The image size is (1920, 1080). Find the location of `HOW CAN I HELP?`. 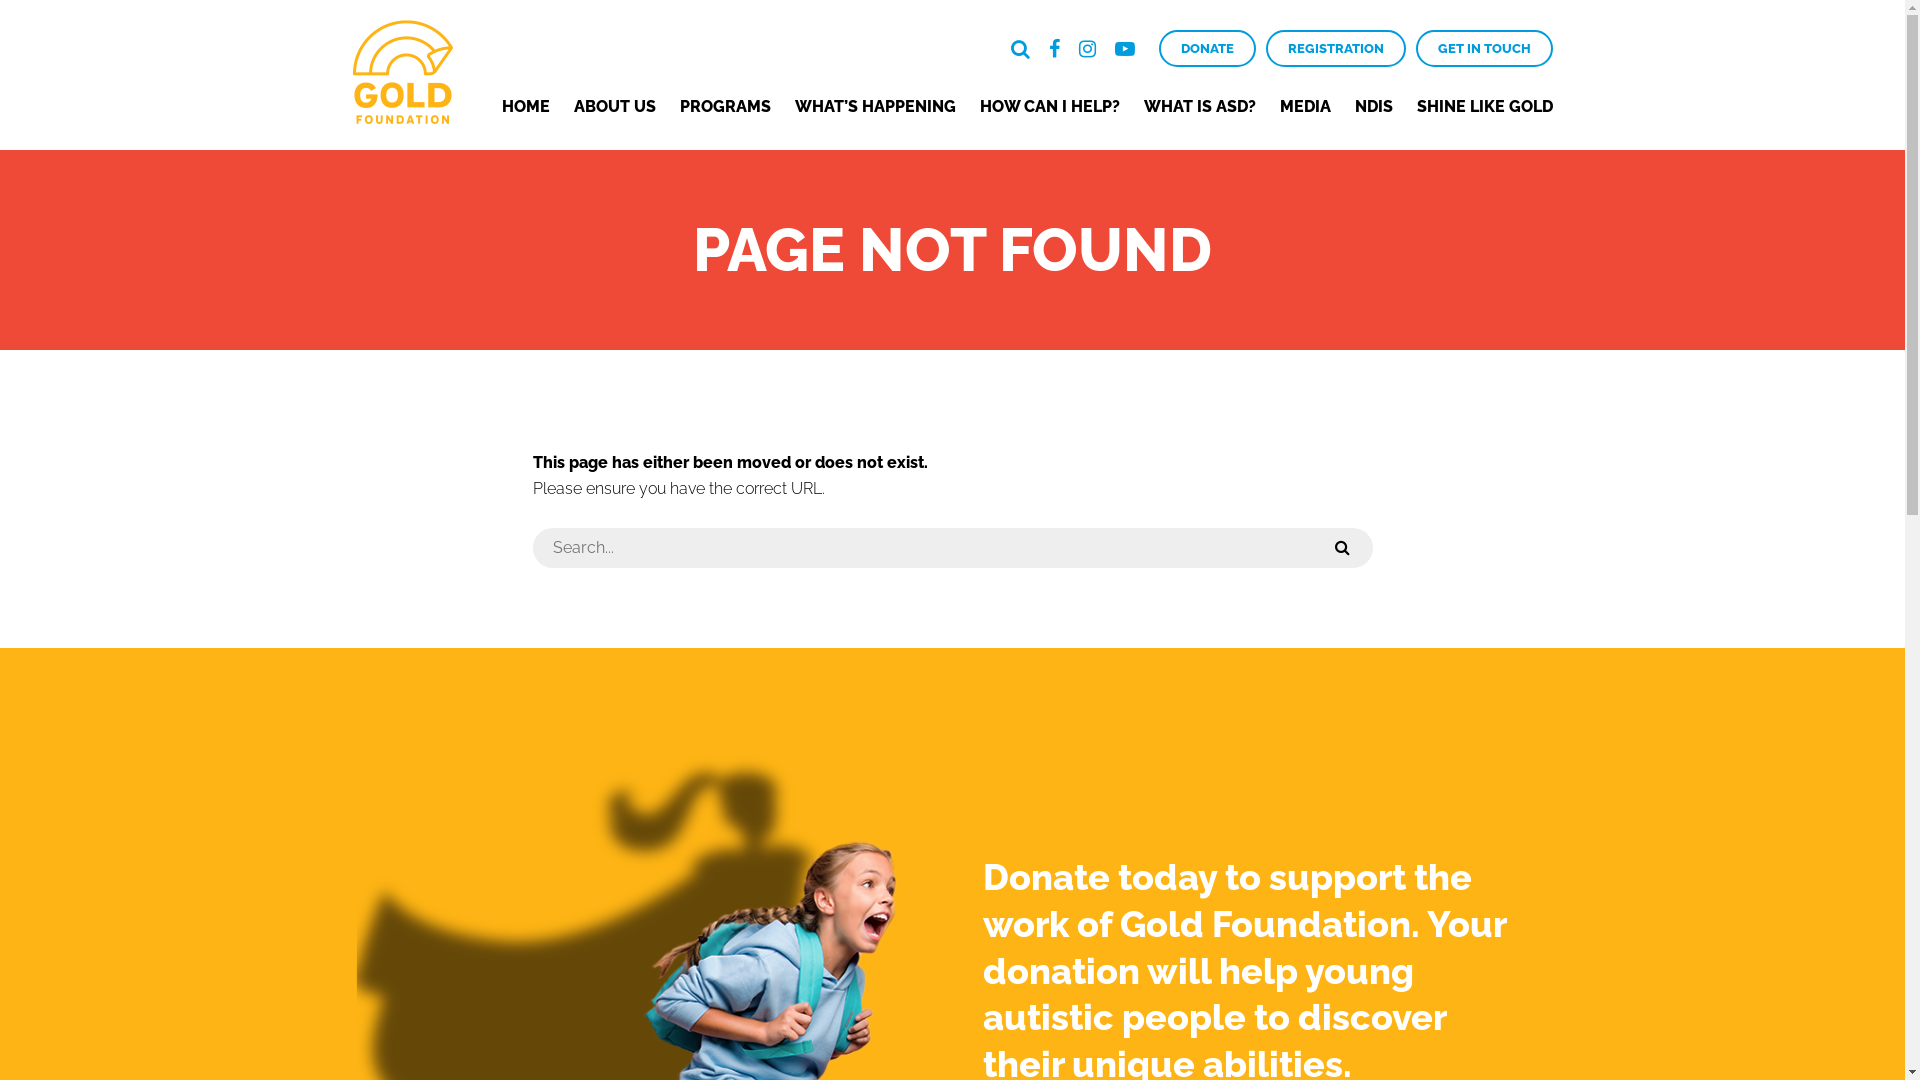

HOW CAN I HELP? is located at coordinates (1050, 106).